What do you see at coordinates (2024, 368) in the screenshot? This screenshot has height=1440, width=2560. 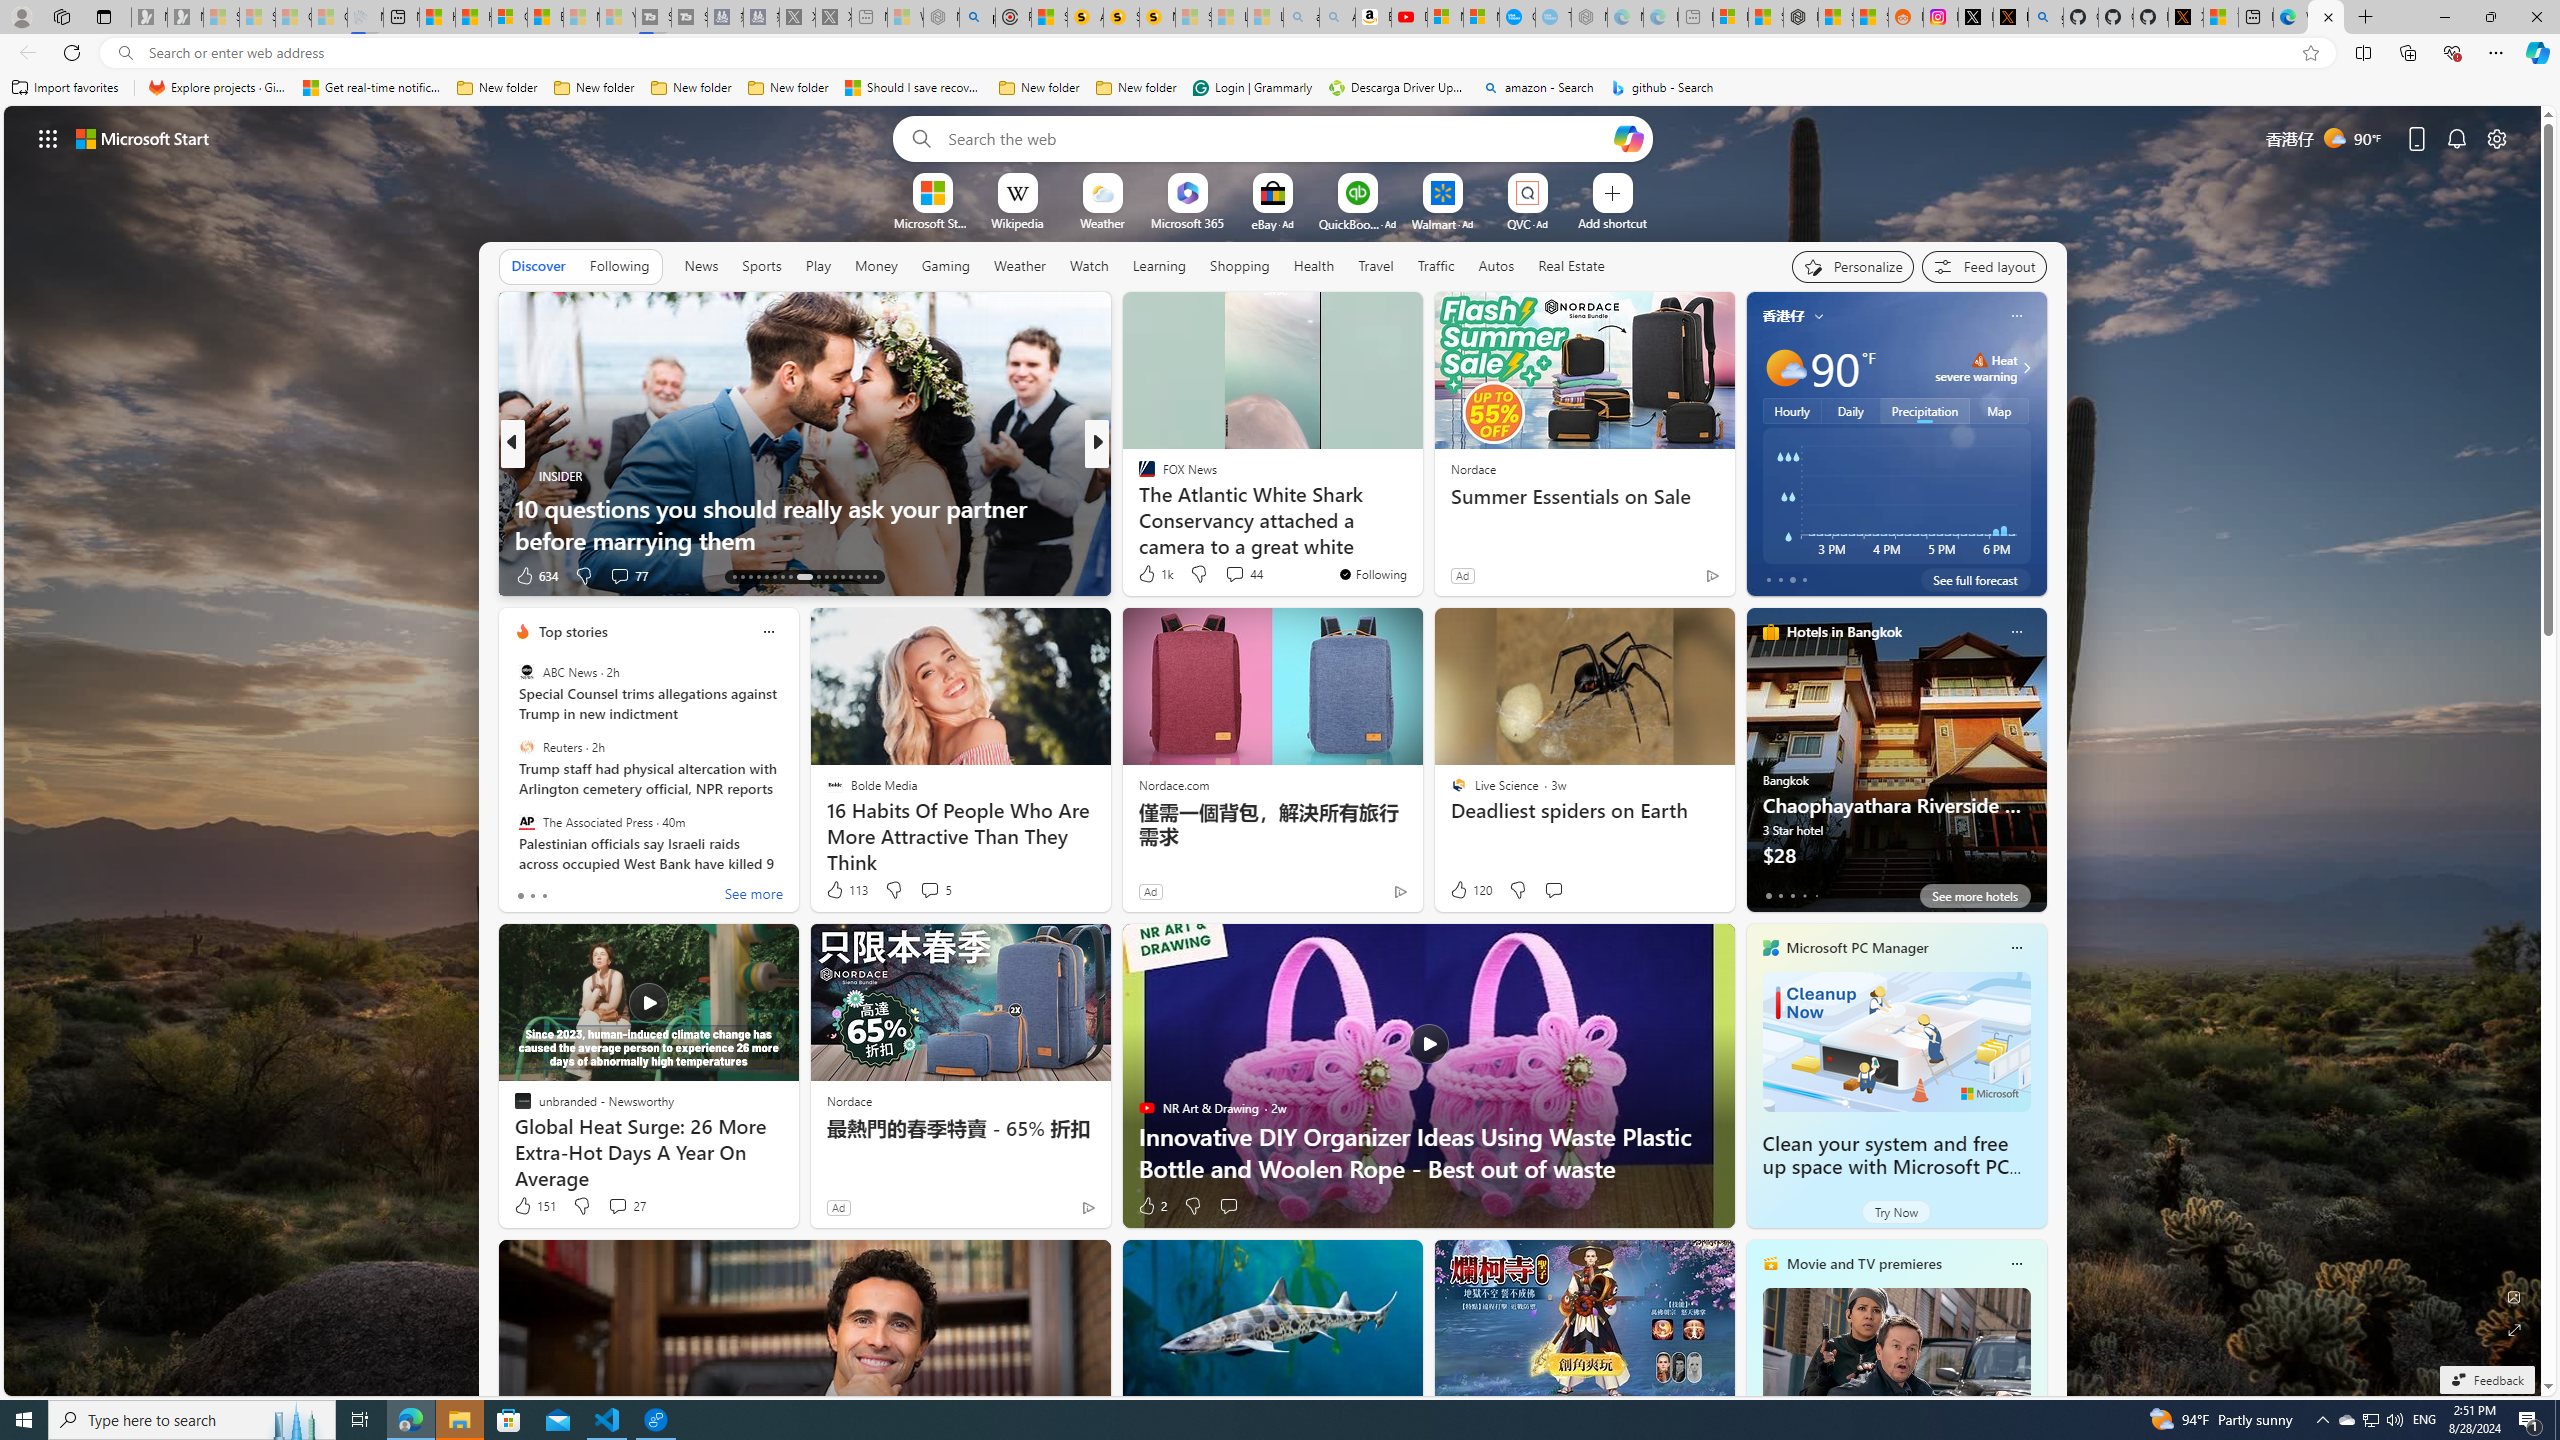 I see `Click to see more information` at bounding box center [2024, 368].